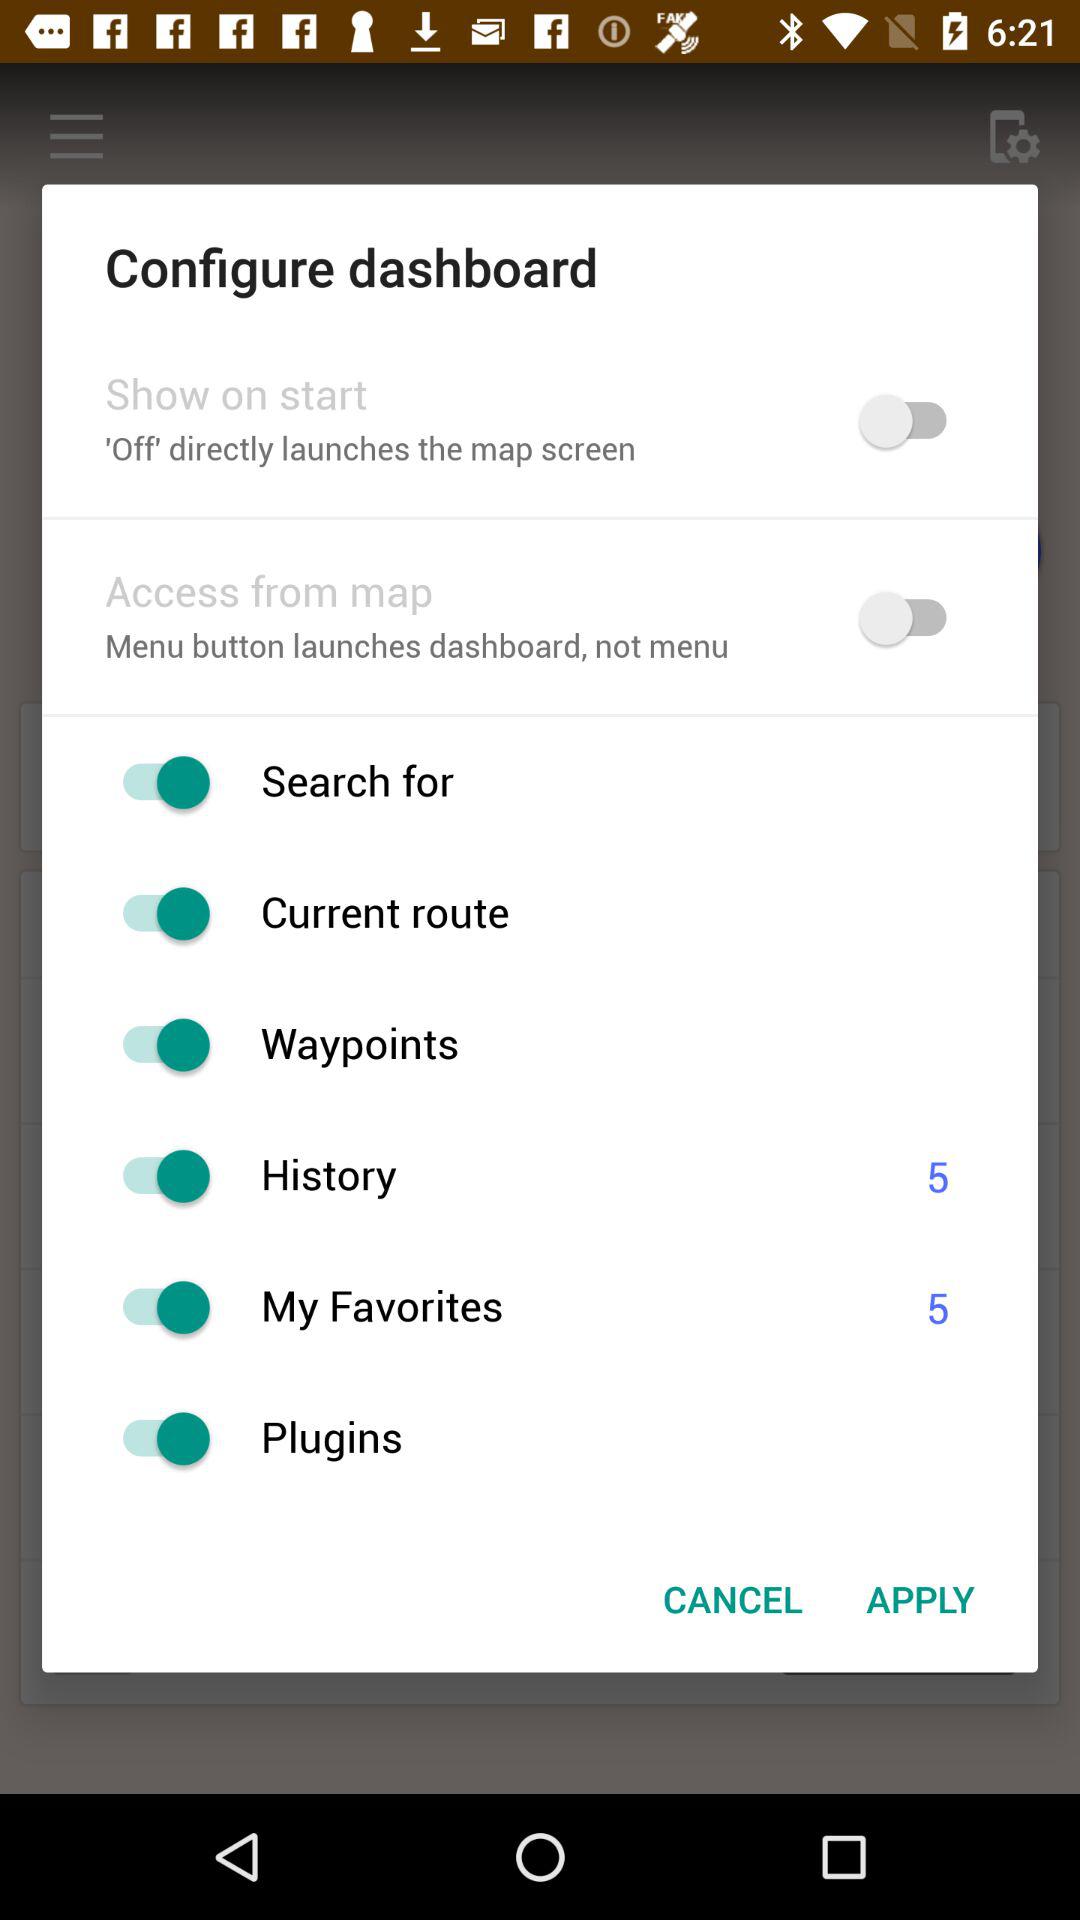  What do you see at coordinates (540, 714) in the screenshot?
I see `open the icon above search for item` at bounding box center [540, 714].